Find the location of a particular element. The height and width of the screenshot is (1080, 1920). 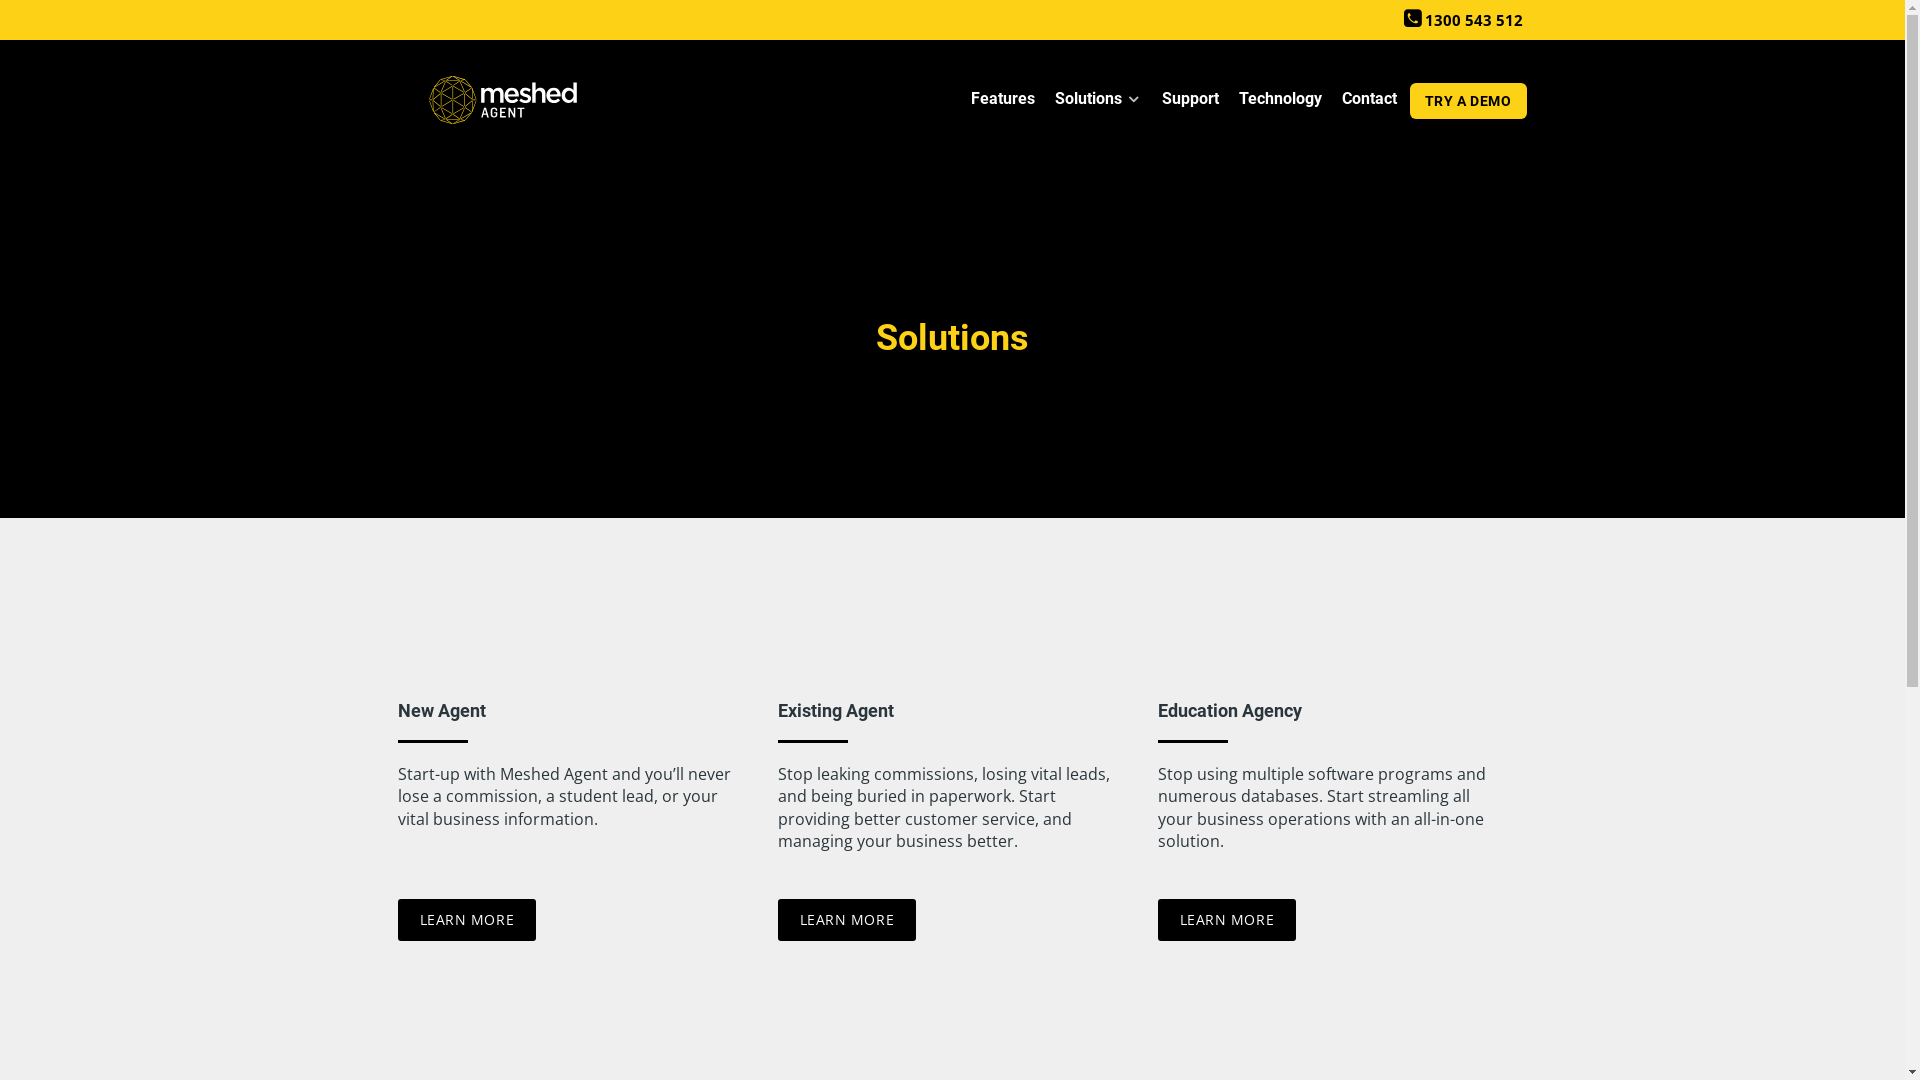

LEARN MORE is located at coordinates (848, 920).